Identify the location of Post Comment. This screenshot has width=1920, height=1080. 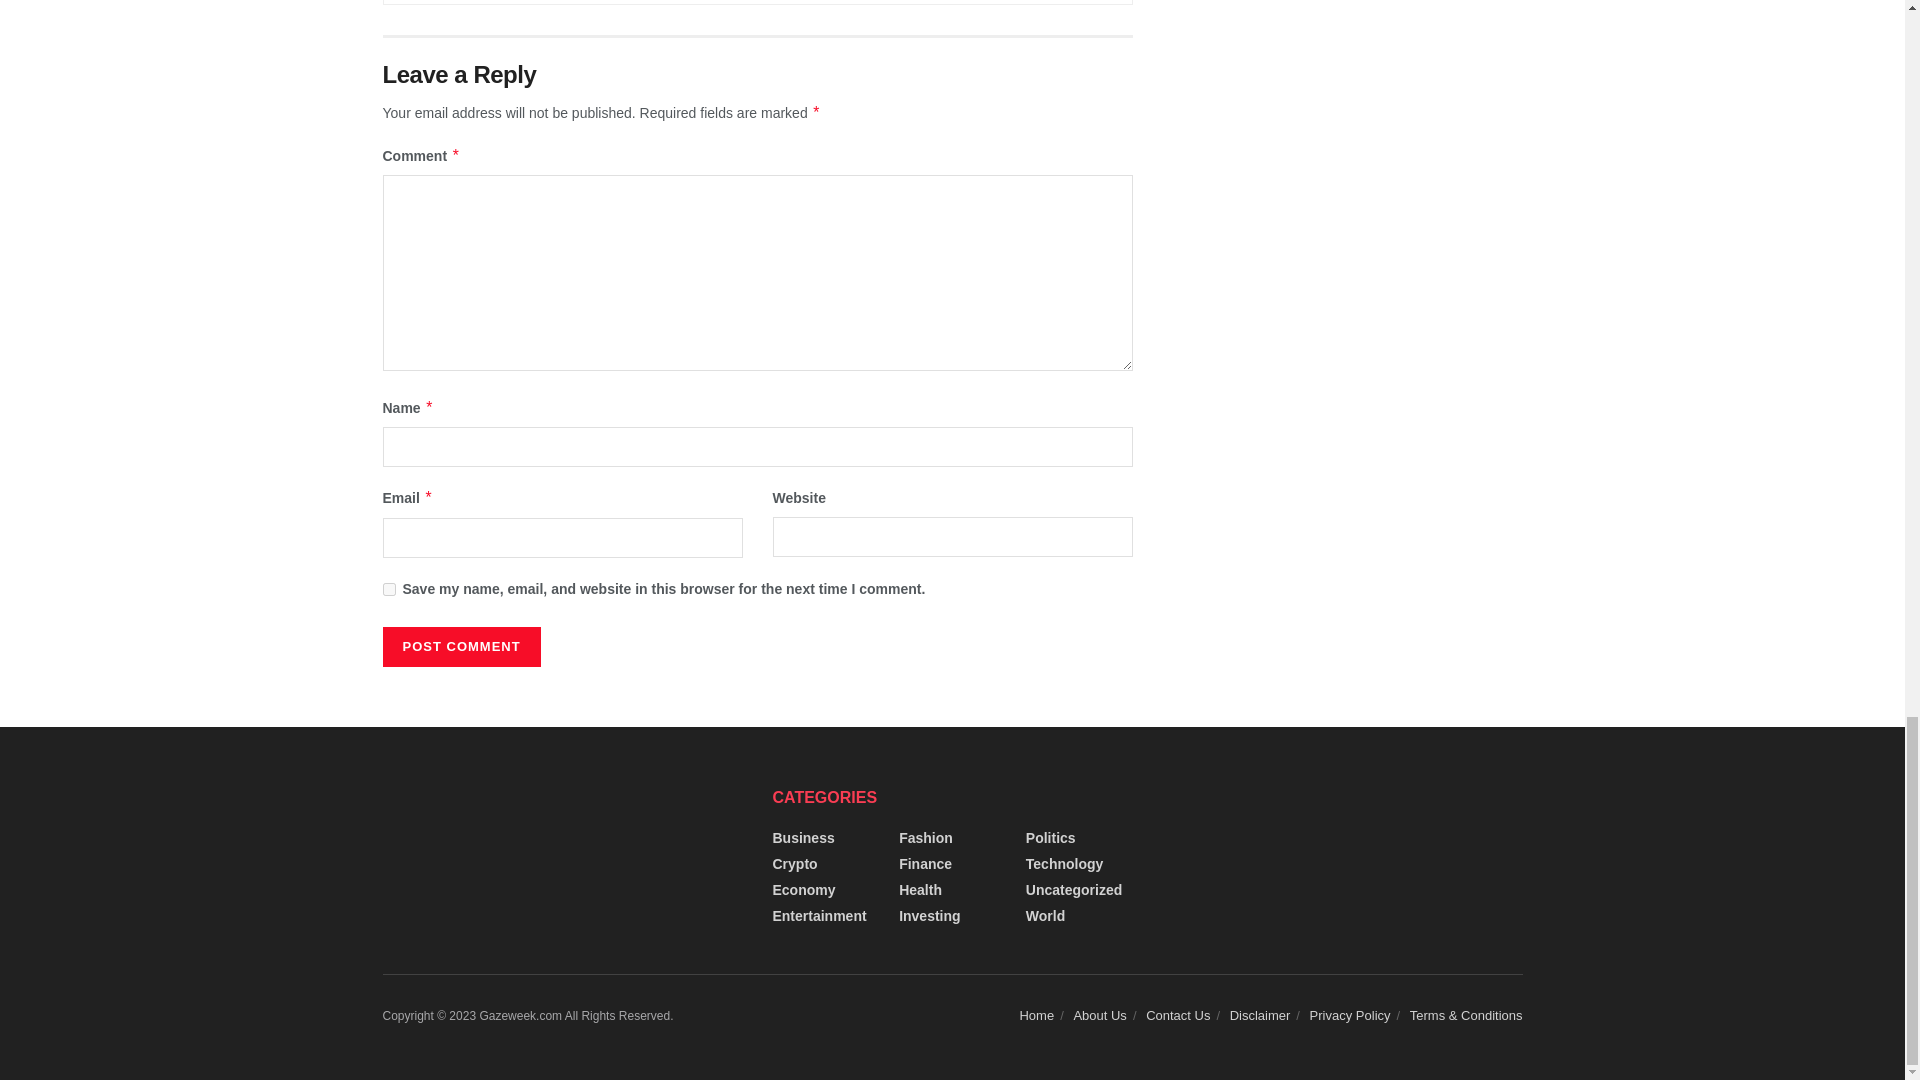
(460, 647).